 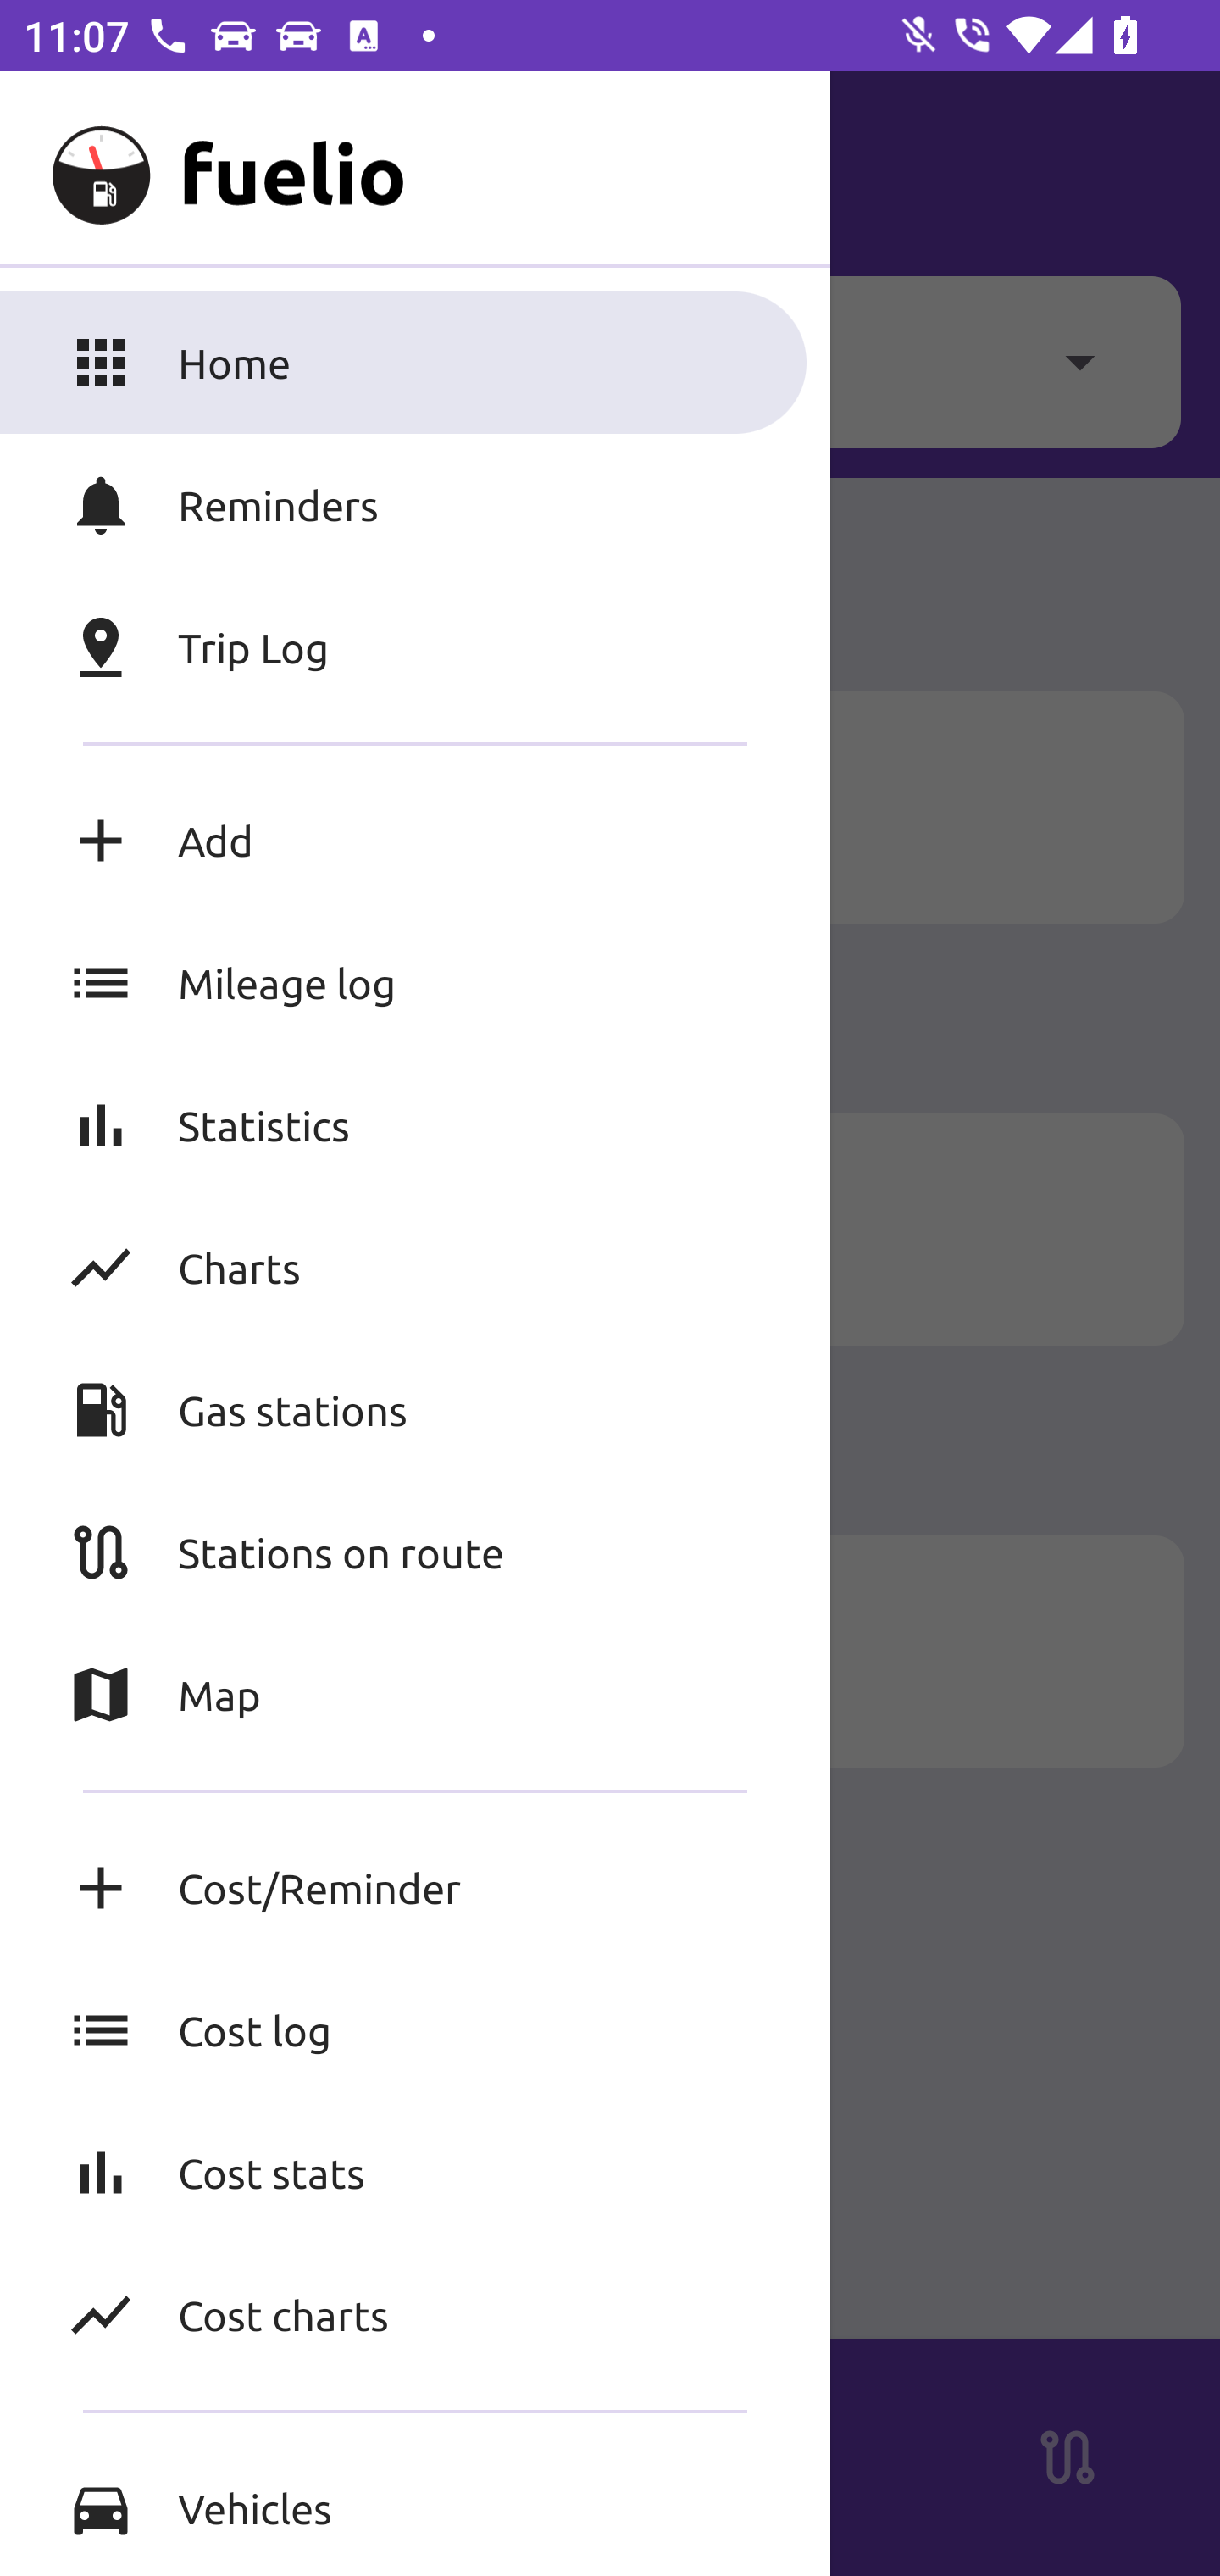 I want to click on Home, so click(x=415, y=361).